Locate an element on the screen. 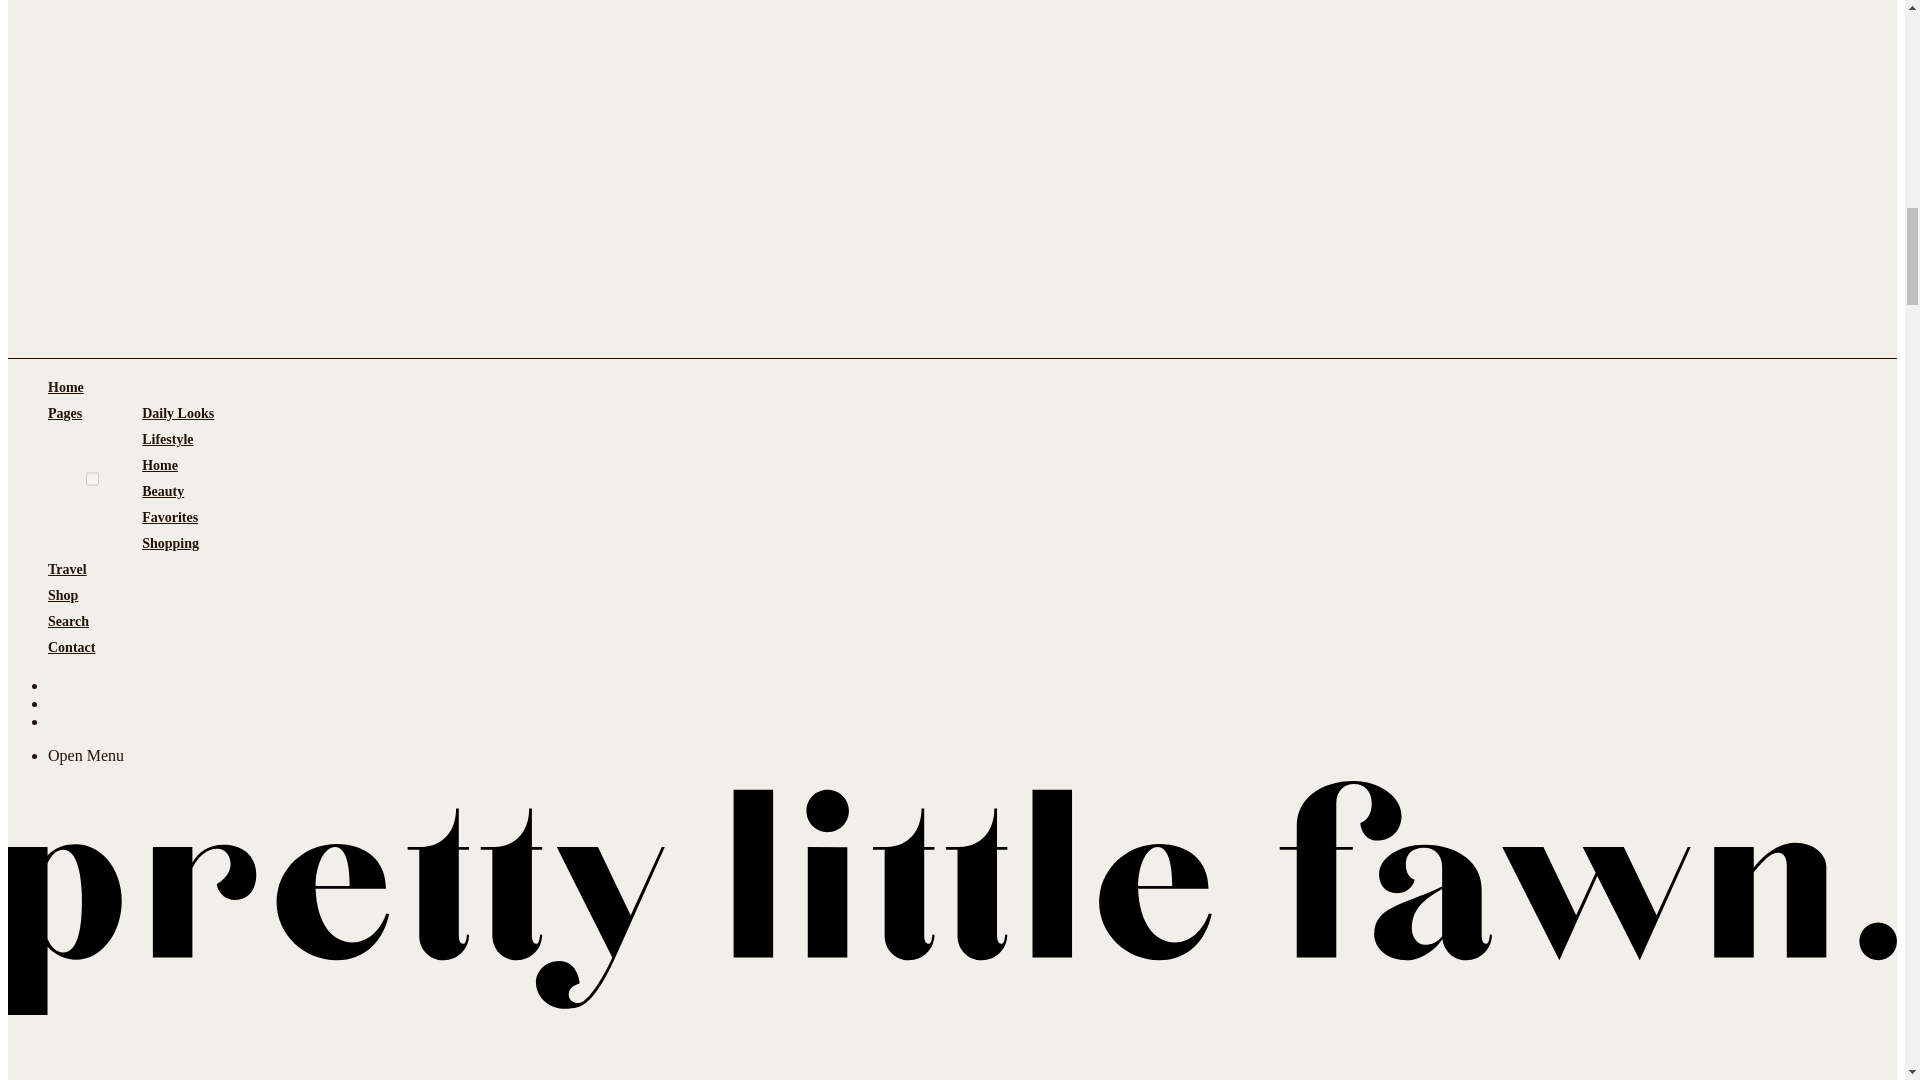  Lifestyle is located at coordinates (168, 439).